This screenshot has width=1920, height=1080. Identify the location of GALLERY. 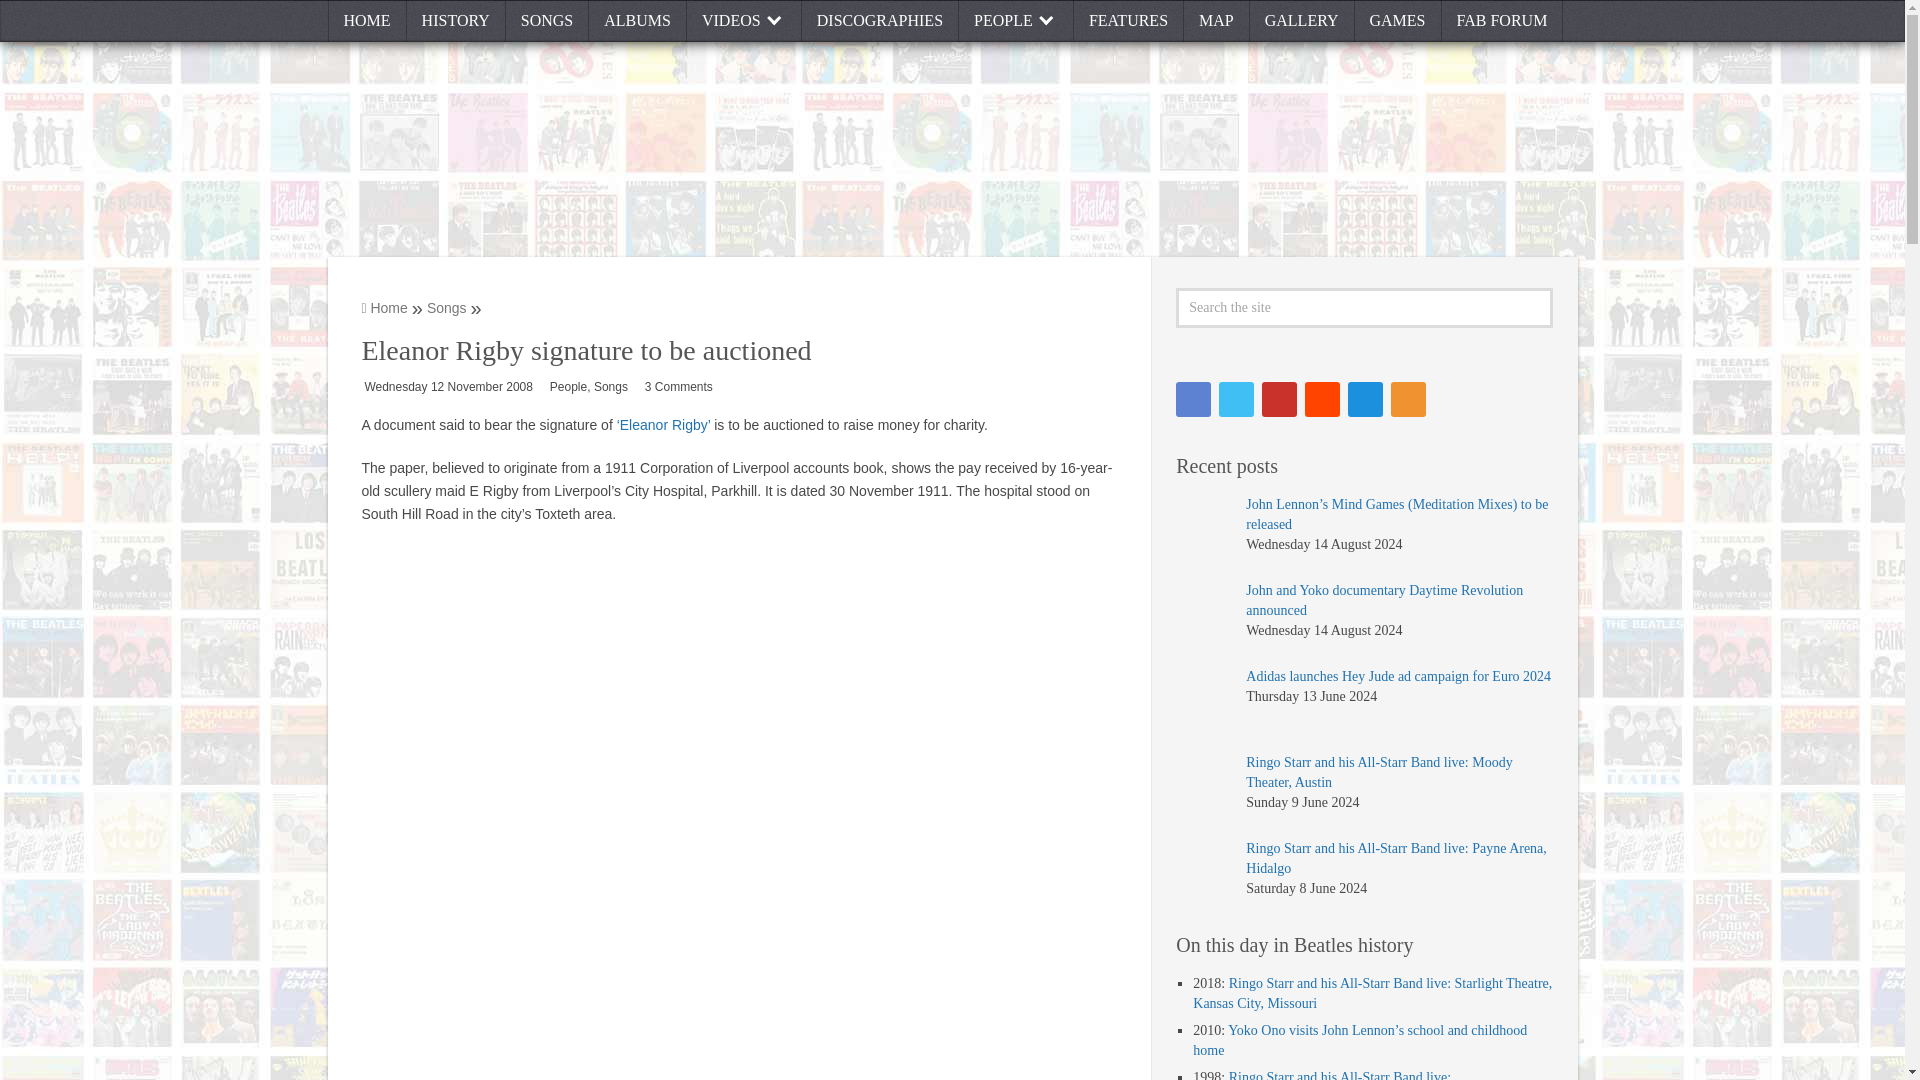
(1302, 21).